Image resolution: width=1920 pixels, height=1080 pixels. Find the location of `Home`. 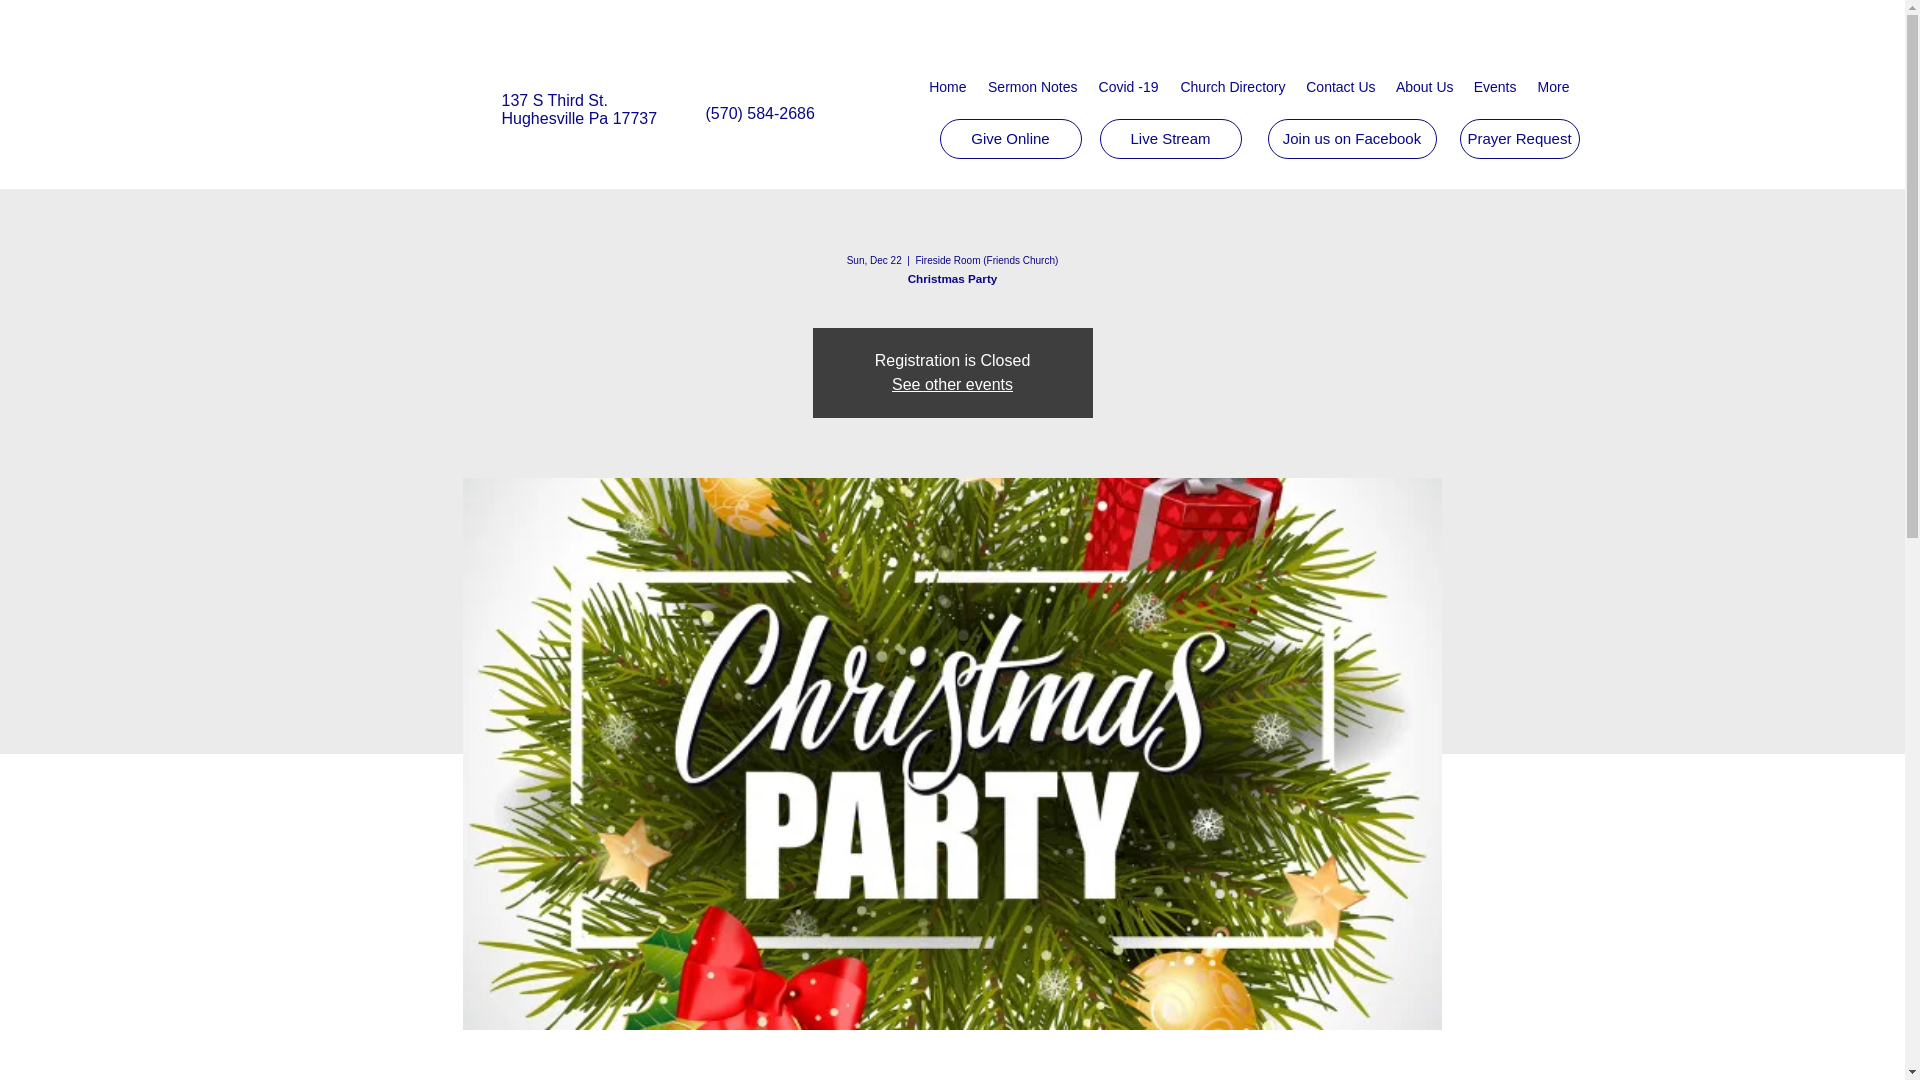

Home is located at coordinates (946, 86).